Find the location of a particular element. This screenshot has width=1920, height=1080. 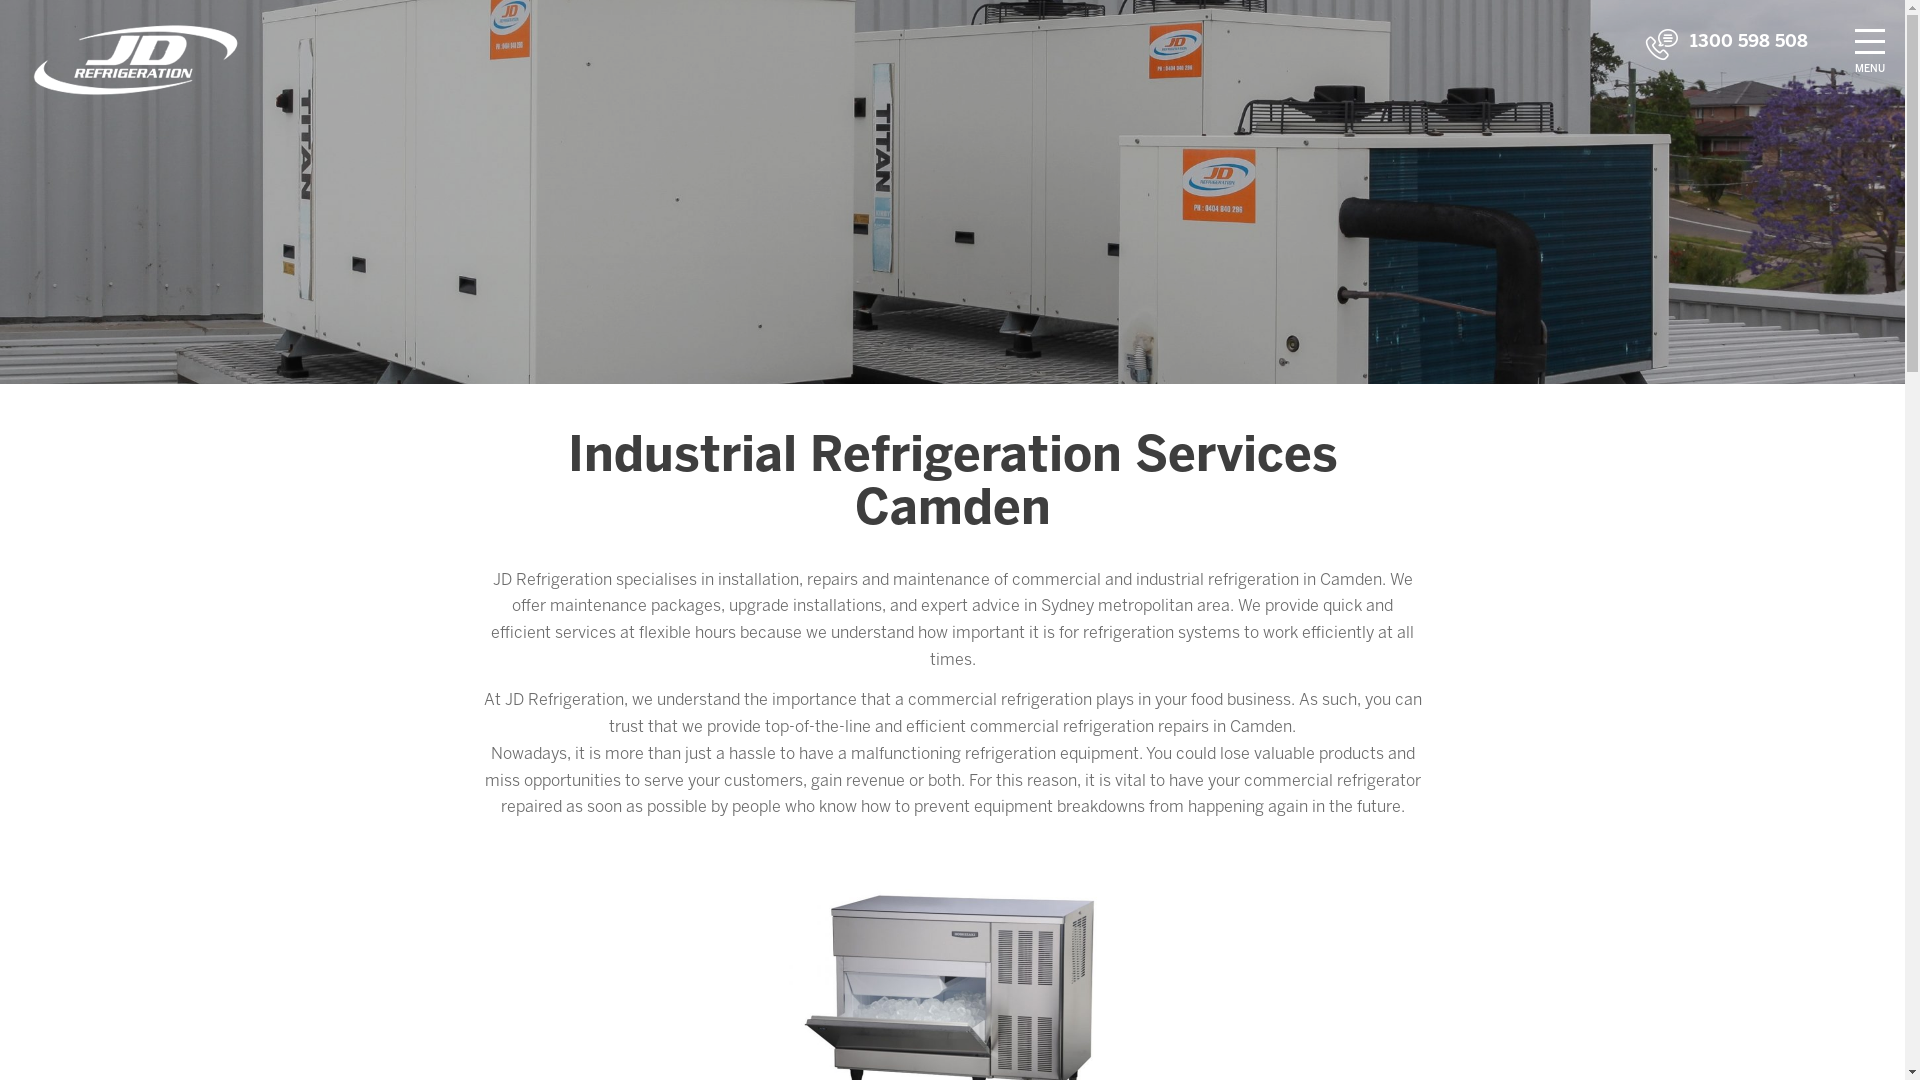

JD Refrigeration is located at coordinates (137, 59).